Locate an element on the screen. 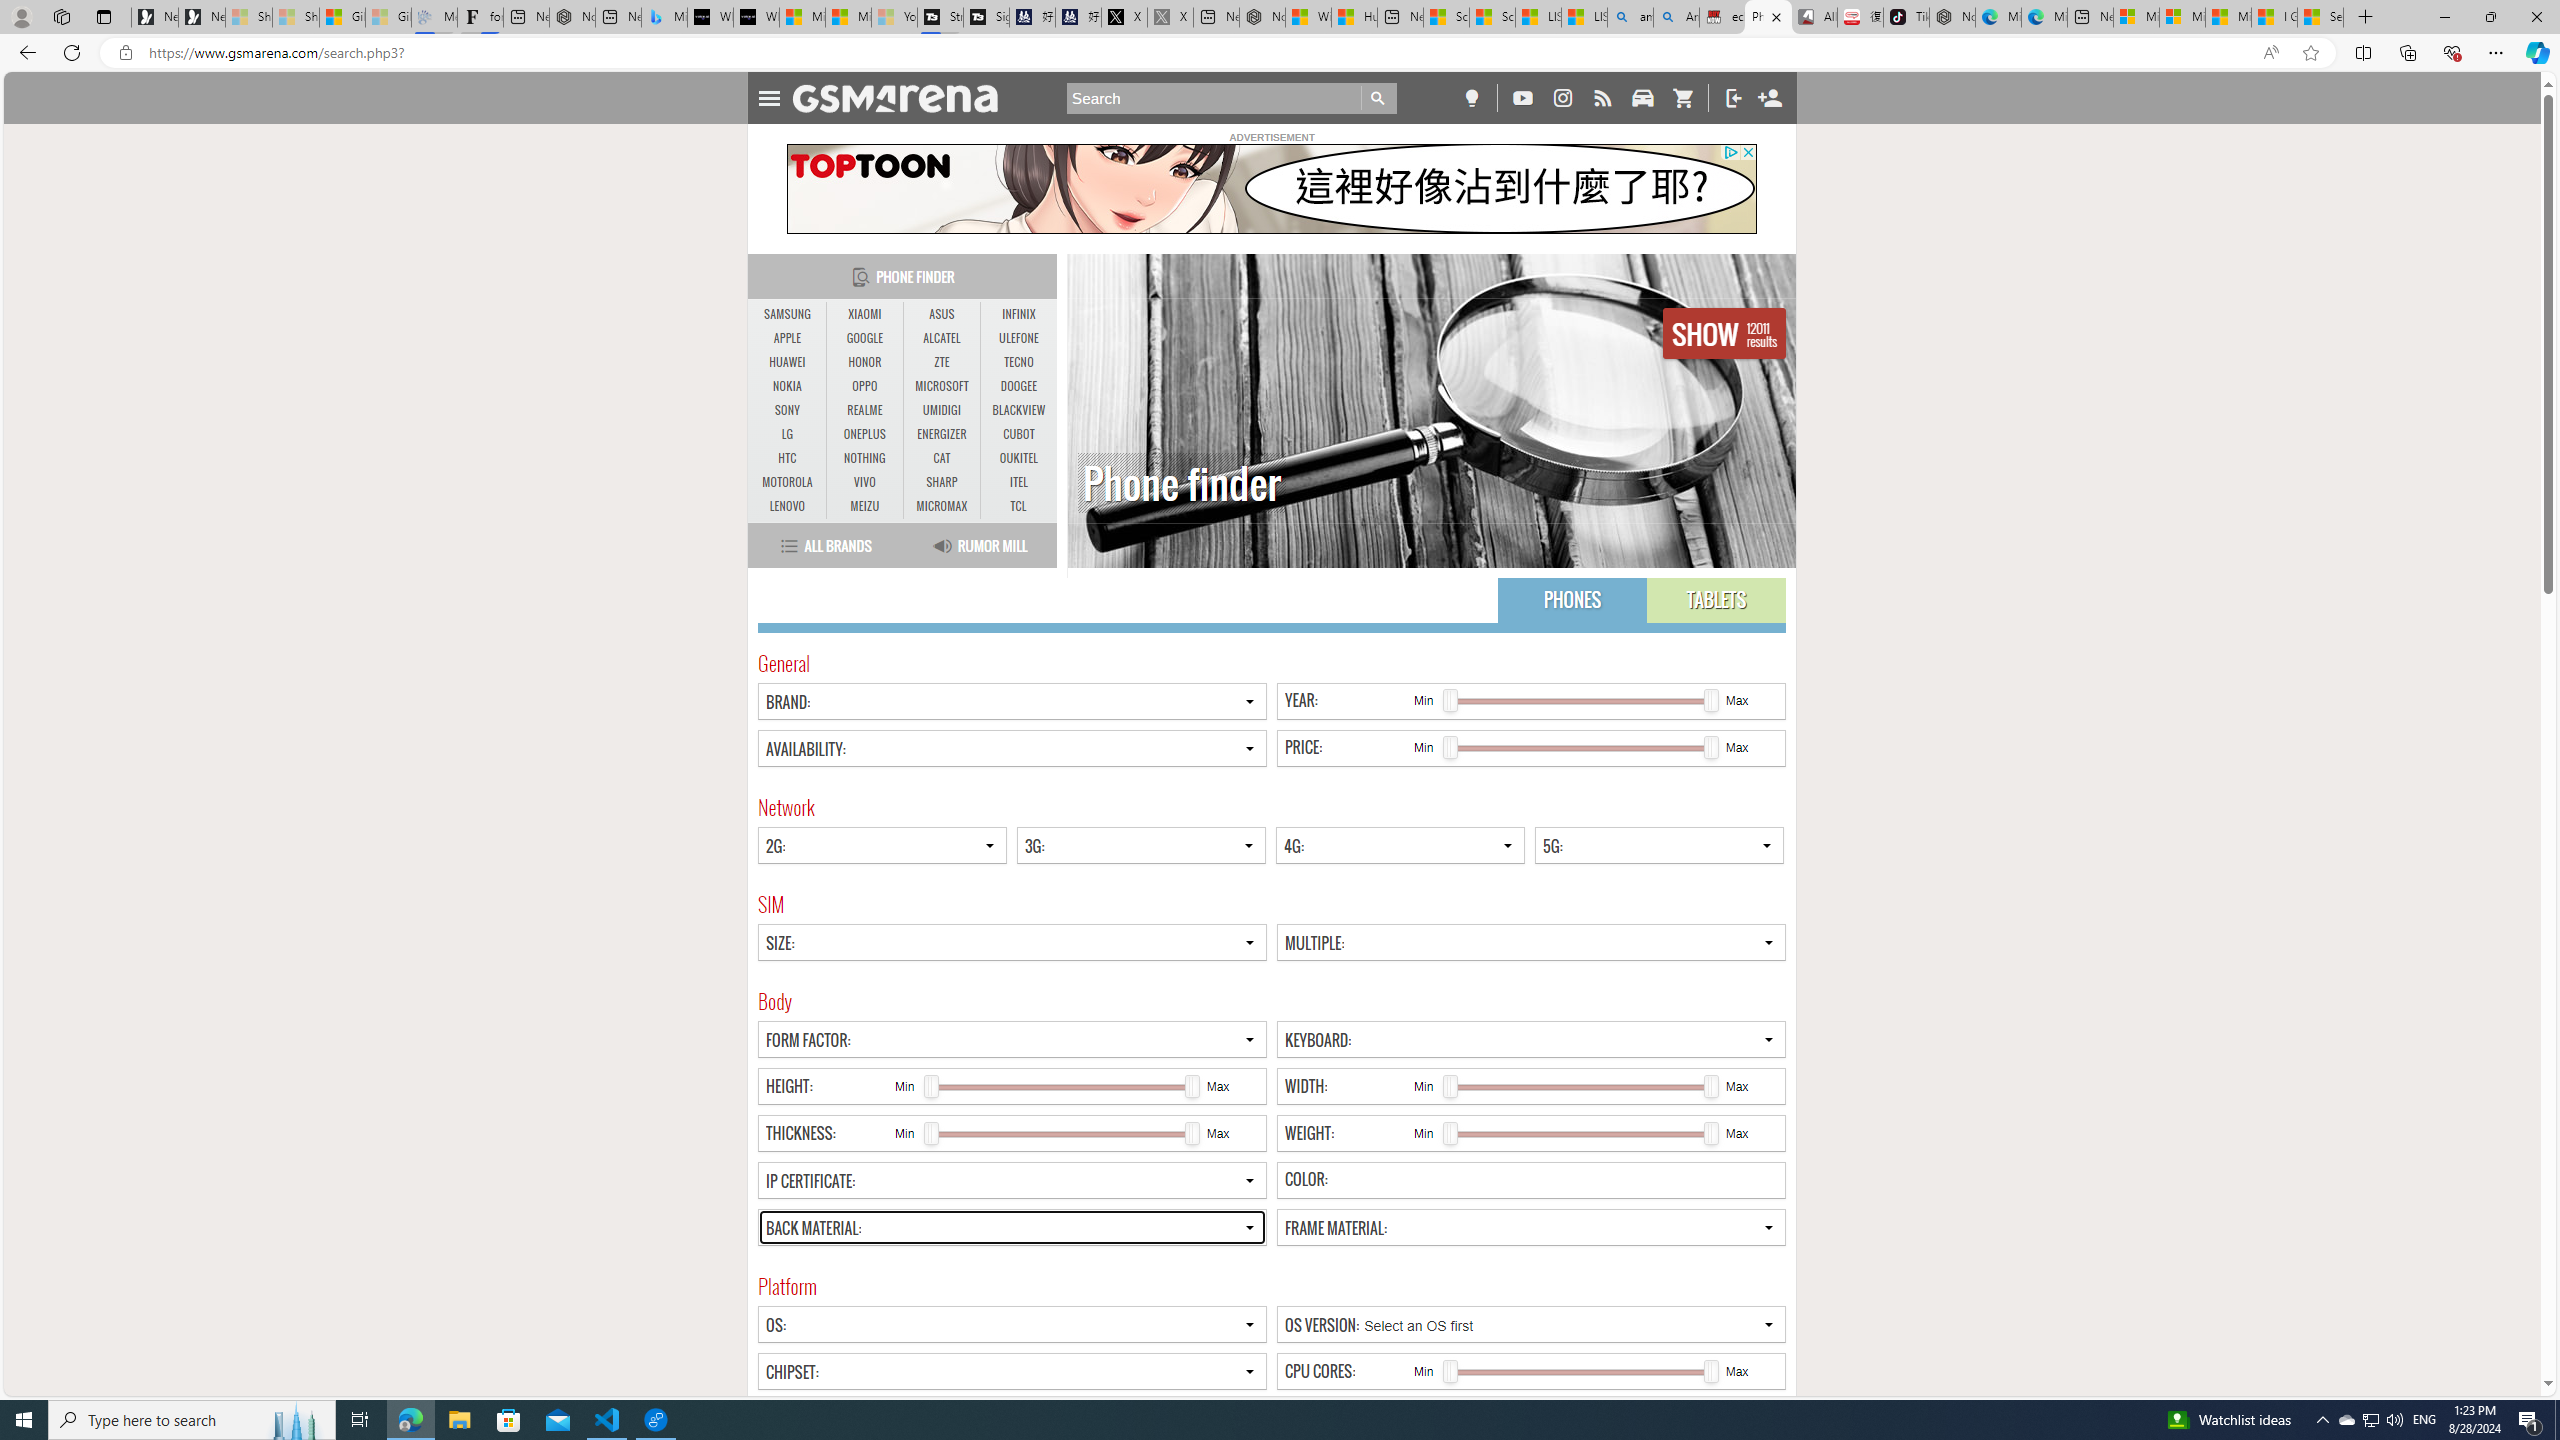 This screenshot has width=2560, height=1440. MICROSOFT is located at coordinates (942, 386).